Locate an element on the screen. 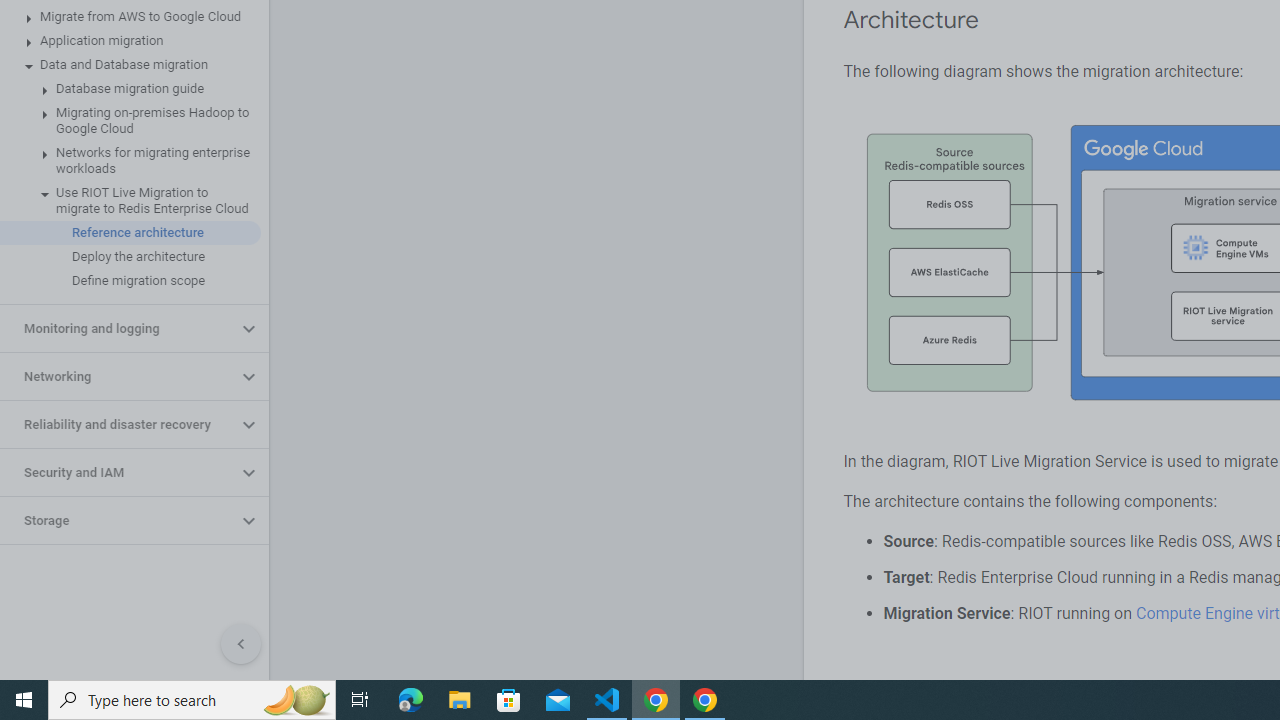 This screenshot has width=1280, height=720. Reliability and disaster recovery is located at coordinates (118, 425).